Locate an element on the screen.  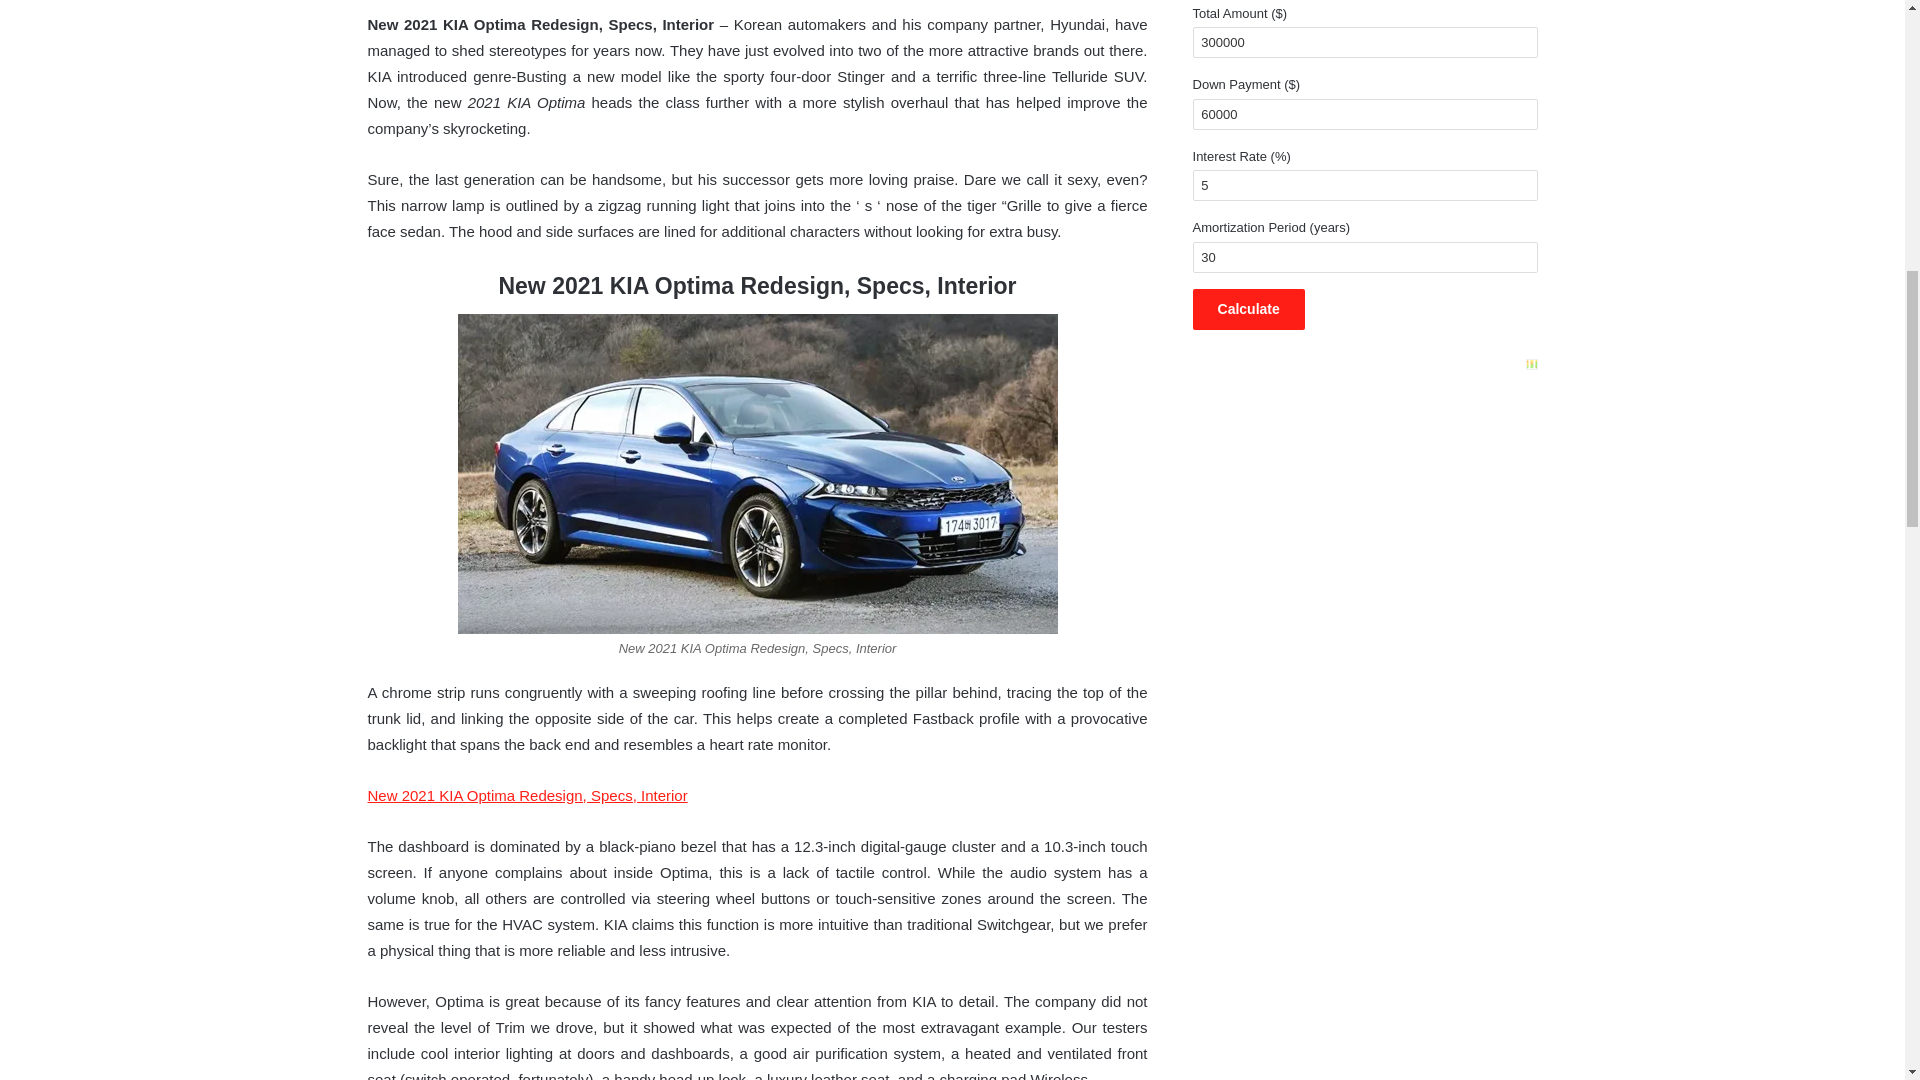
5 is located at coordinates (1364, 184).